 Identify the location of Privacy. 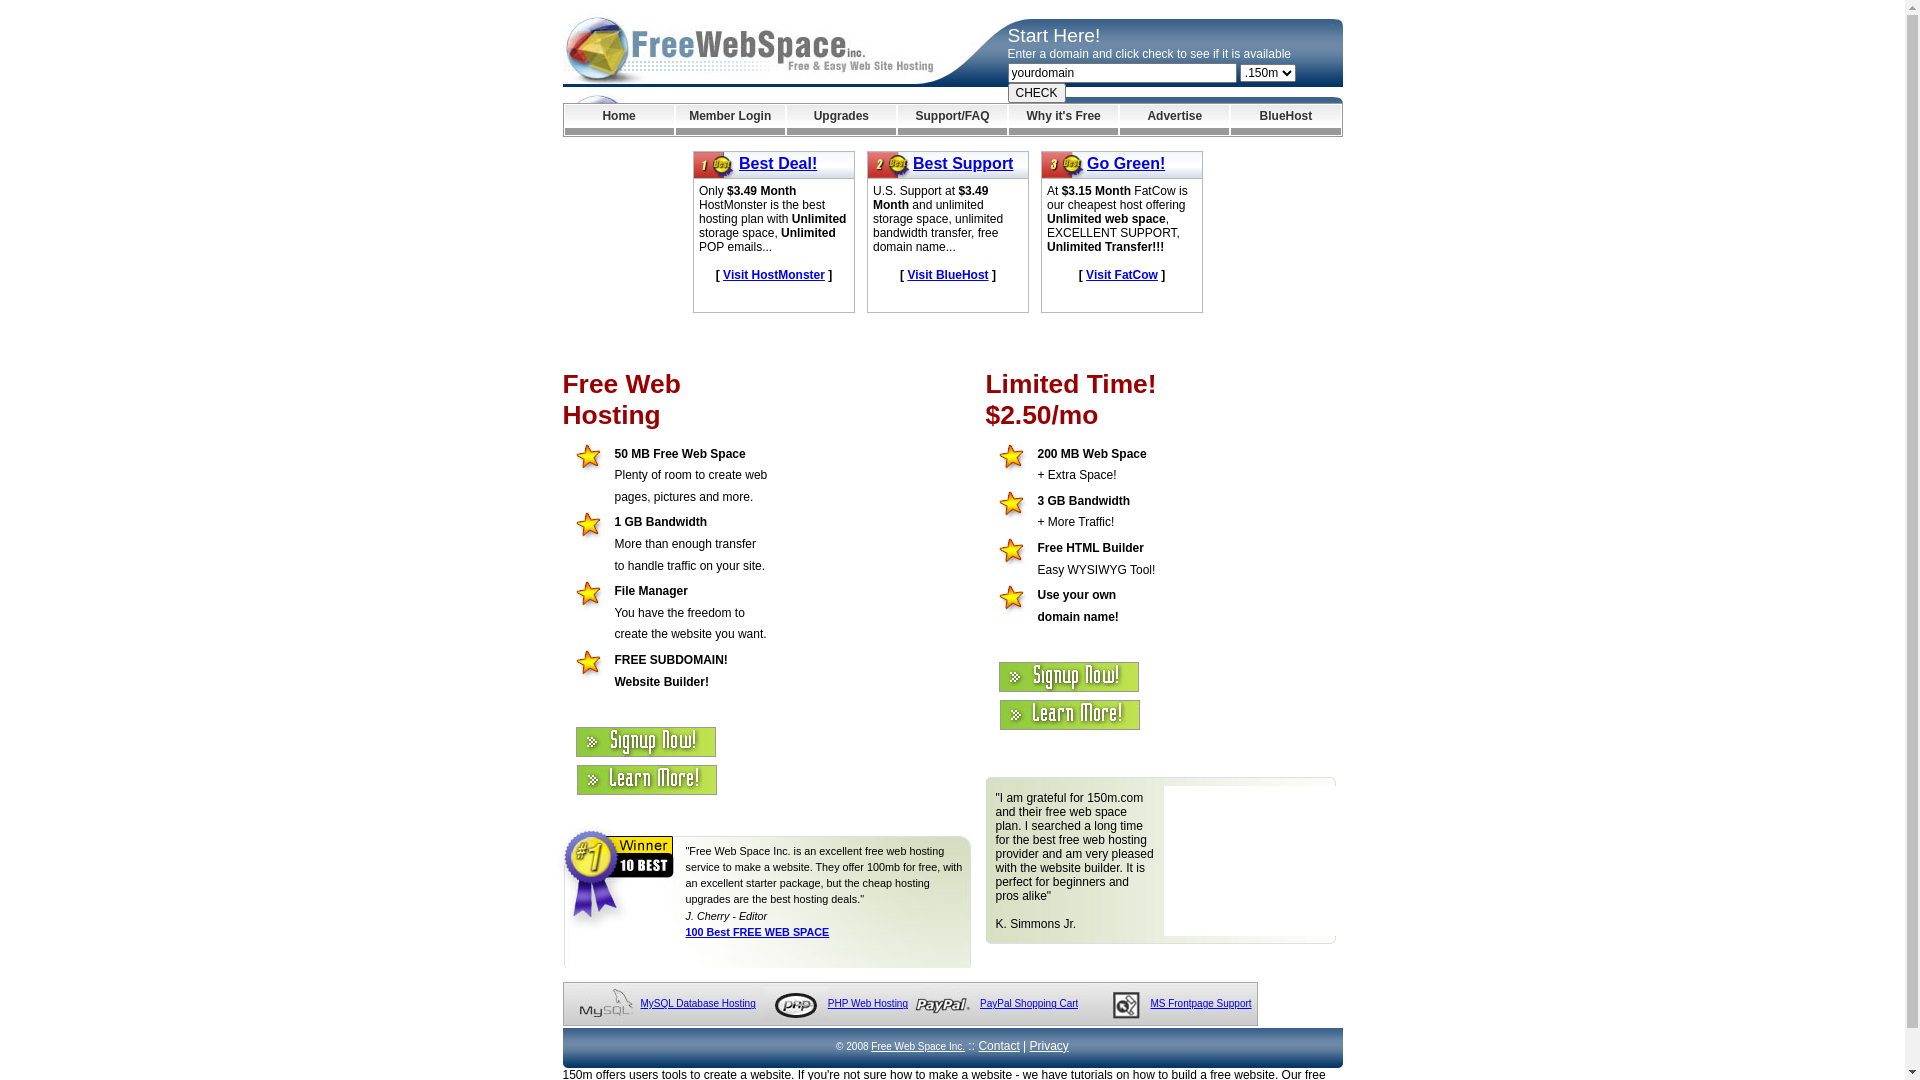
(1050, 1046).